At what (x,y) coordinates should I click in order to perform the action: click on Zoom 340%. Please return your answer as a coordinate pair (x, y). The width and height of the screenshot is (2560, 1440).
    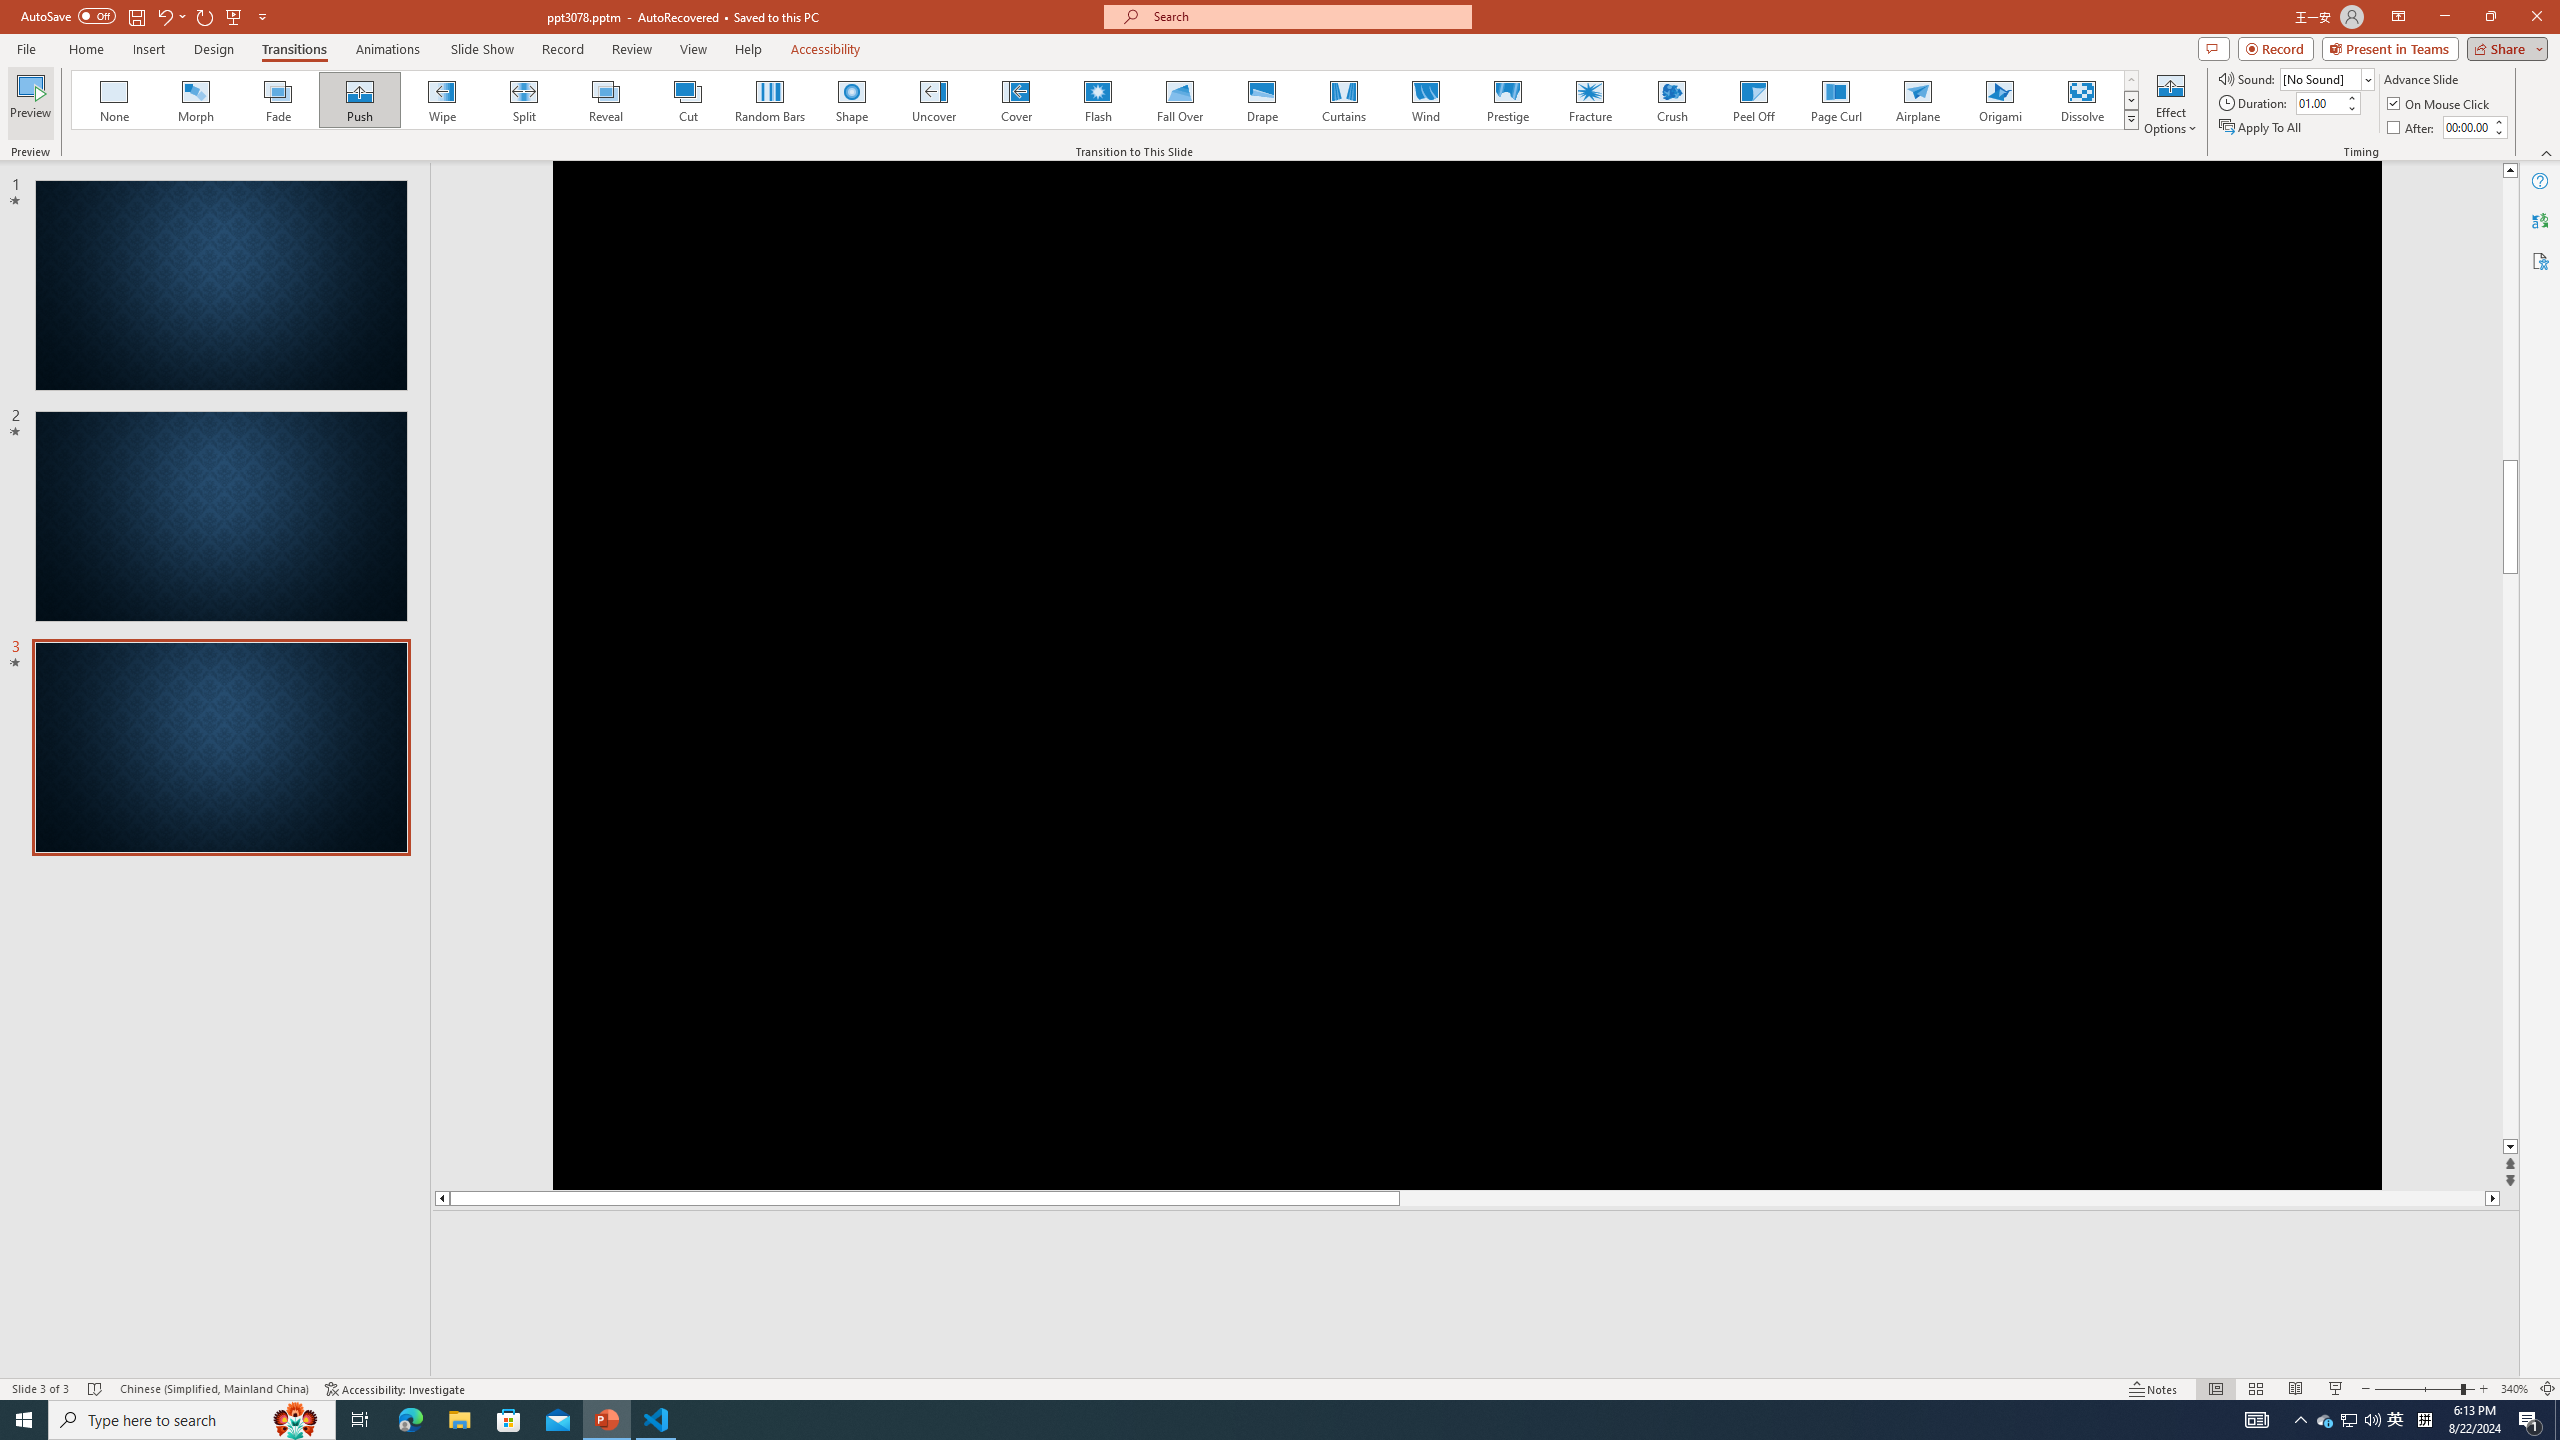
    Looking at the image, I should click on (2514, 1389).